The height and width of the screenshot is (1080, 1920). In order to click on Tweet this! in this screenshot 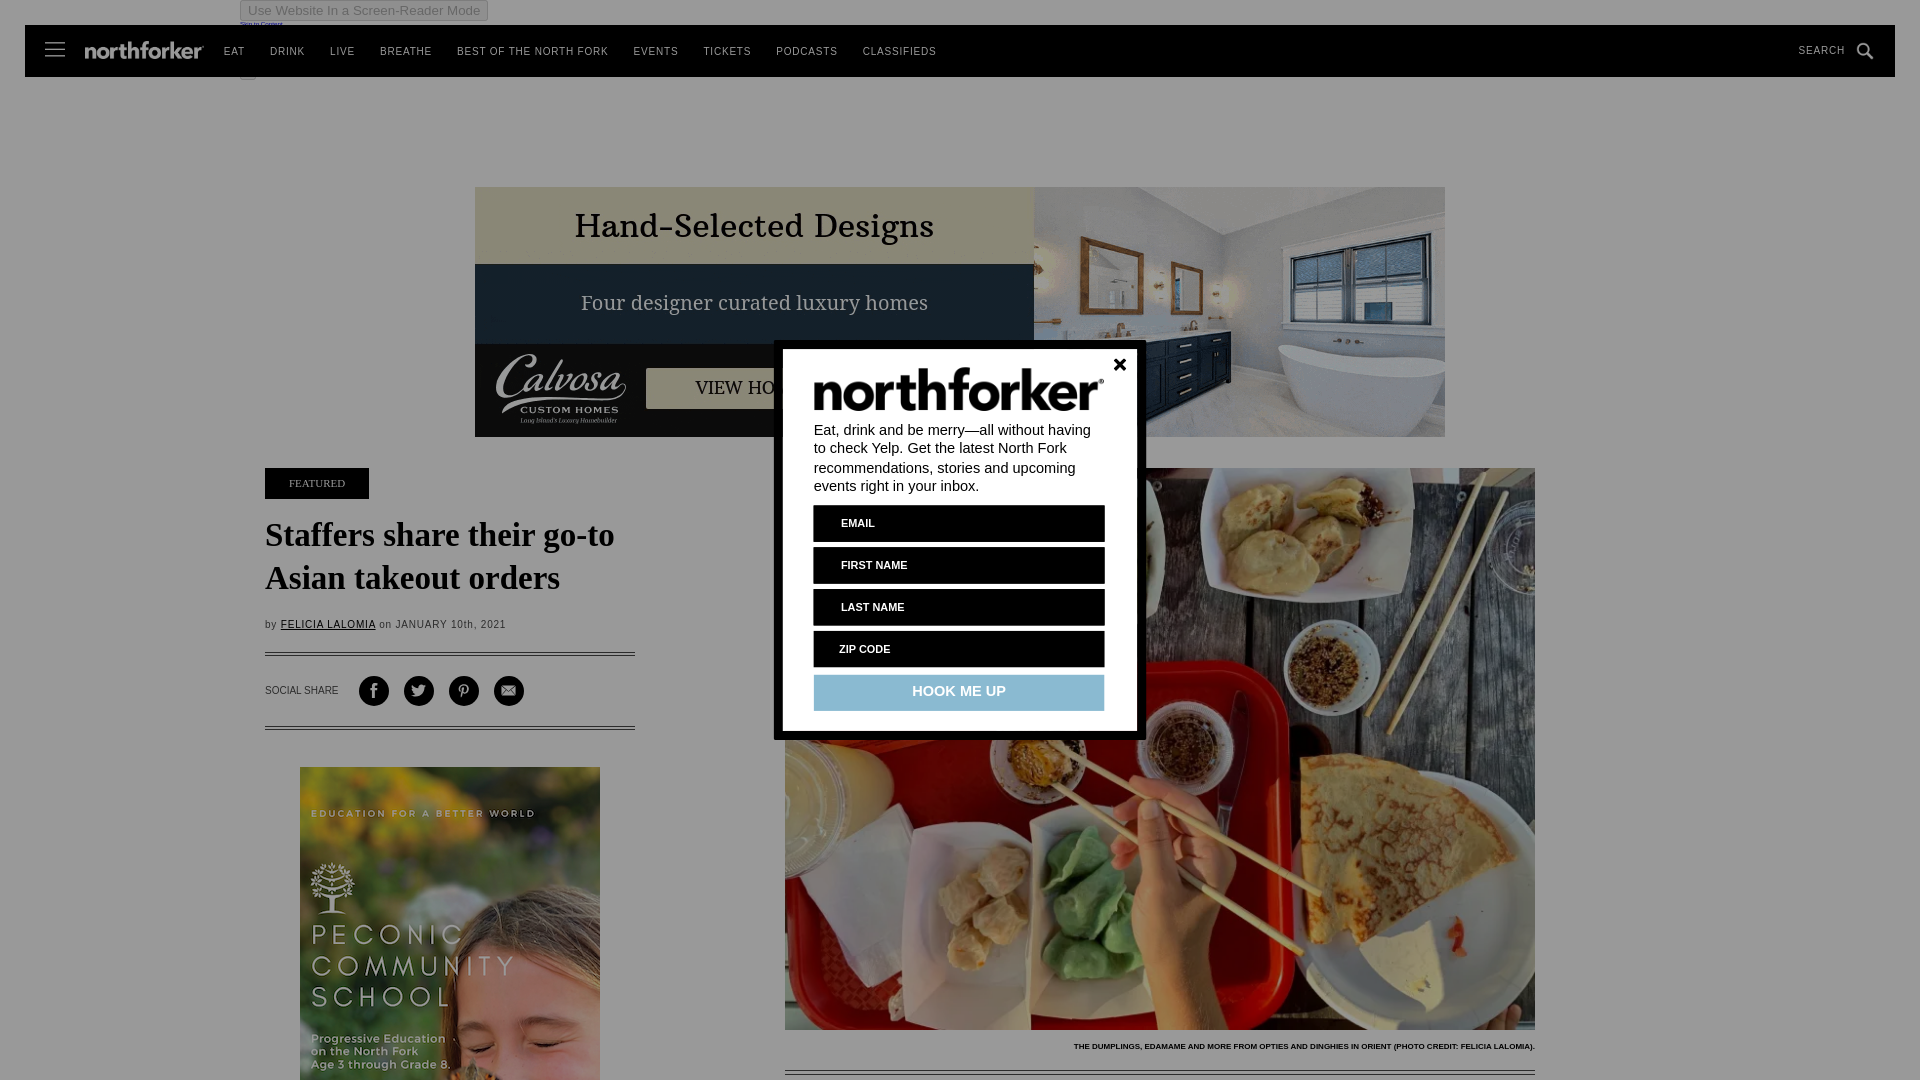, I will do `click(418, 691)`.